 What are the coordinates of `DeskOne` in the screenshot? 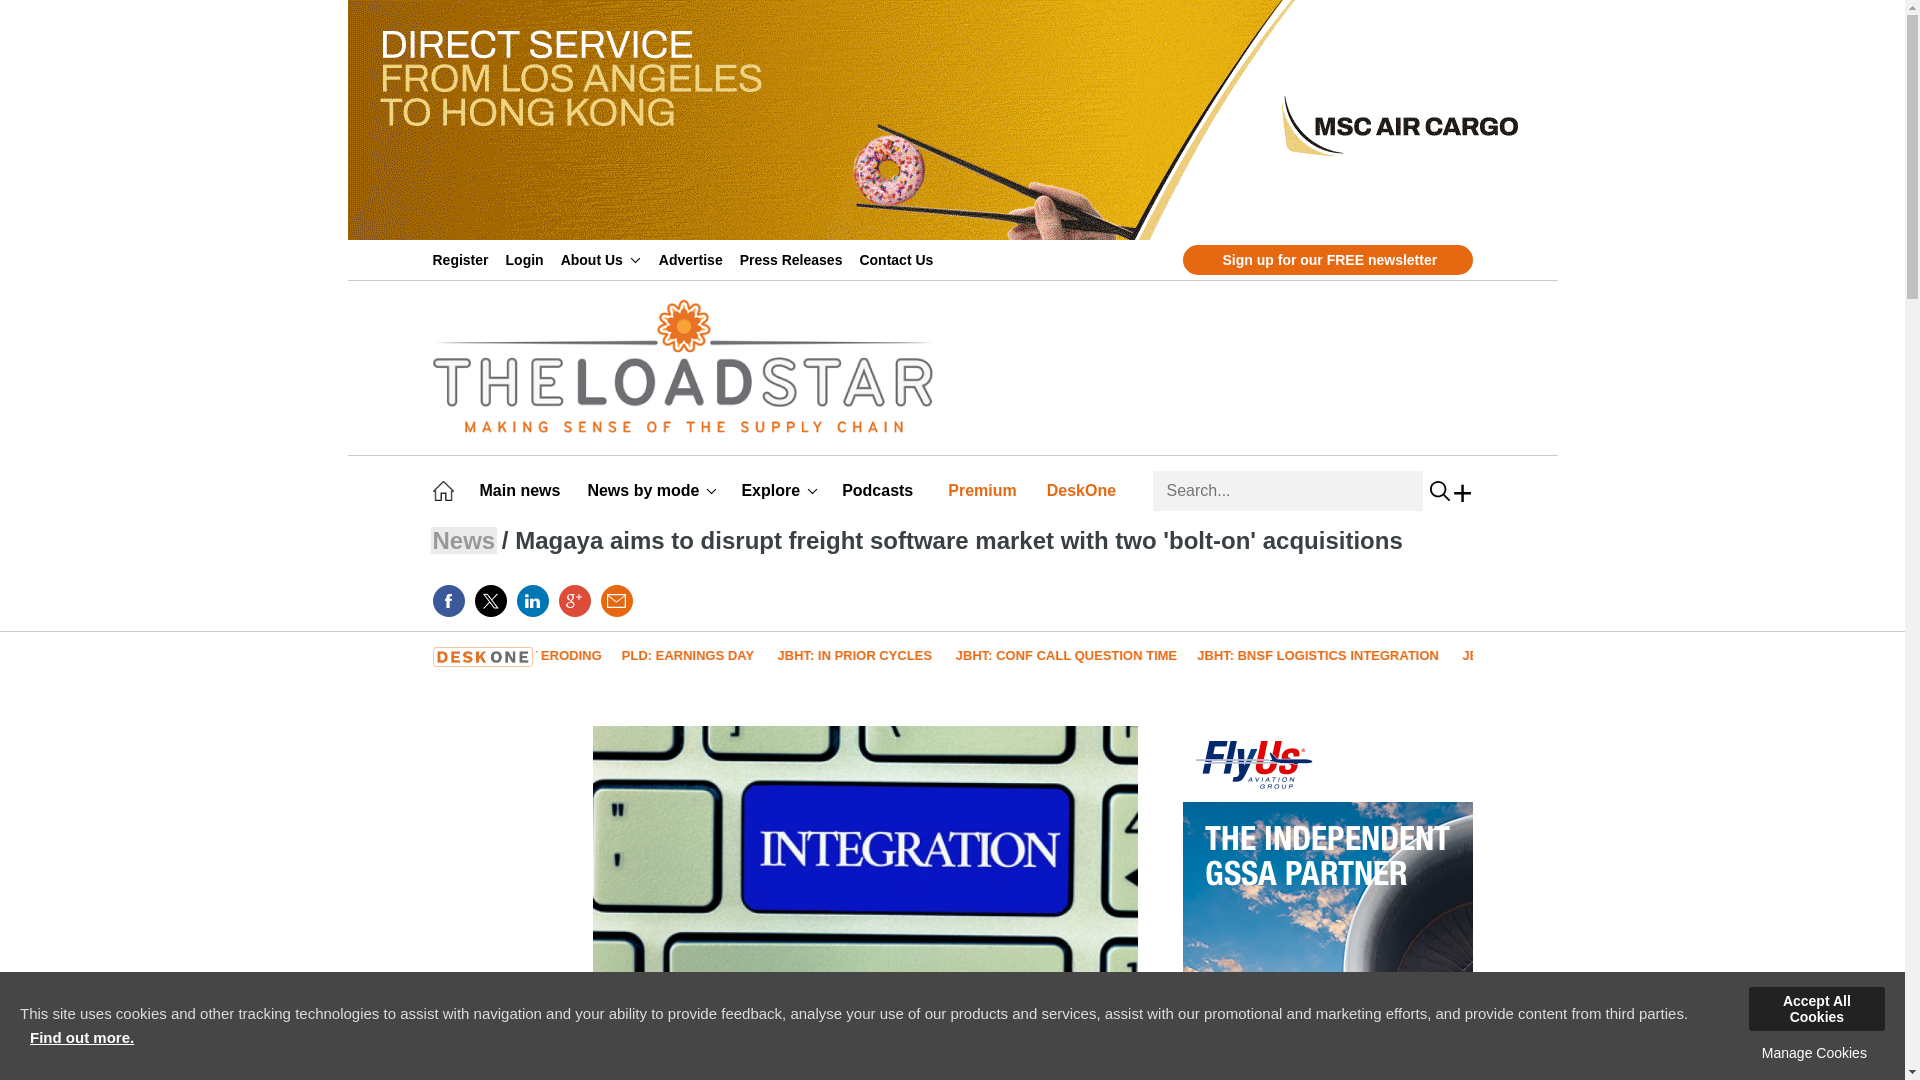 It's located at (1084, 490).